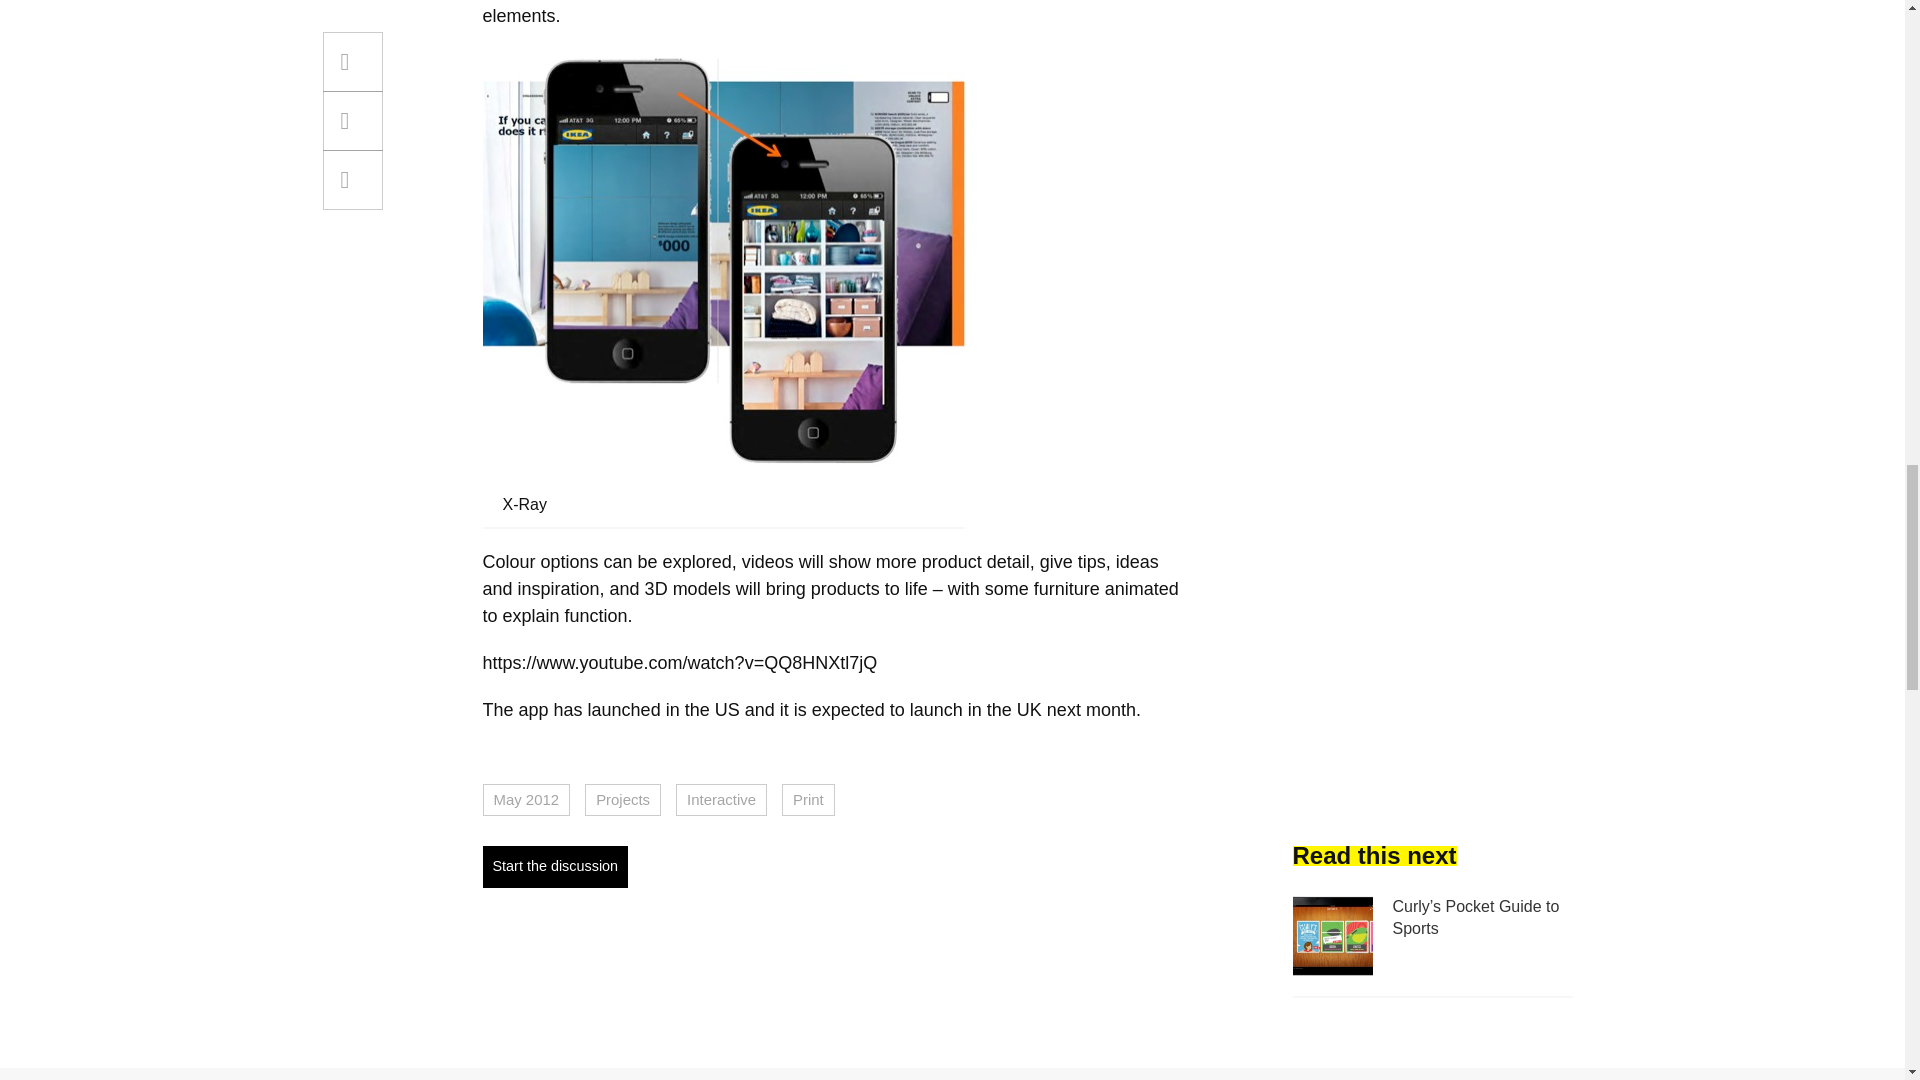 The image size is (1920, 1080). I want to click on Interactive, so click(720, 800).